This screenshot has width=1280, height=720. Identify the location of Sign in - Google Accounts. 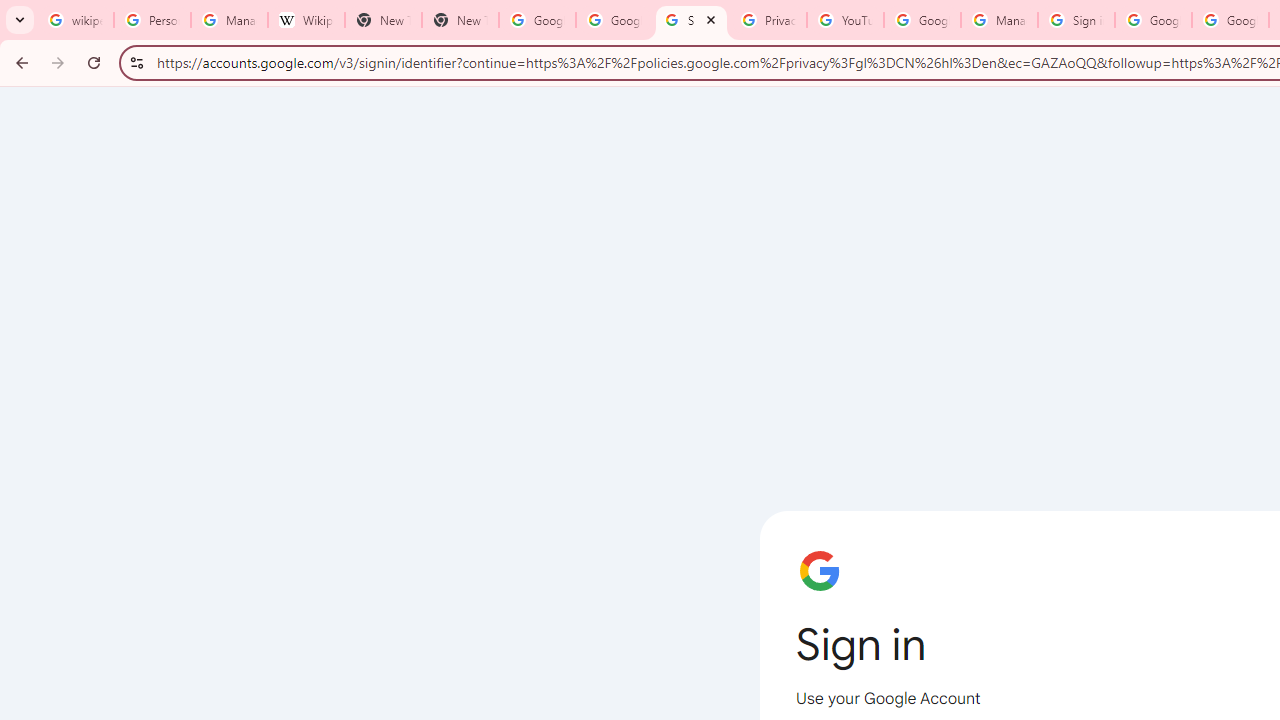
(1076, 20).